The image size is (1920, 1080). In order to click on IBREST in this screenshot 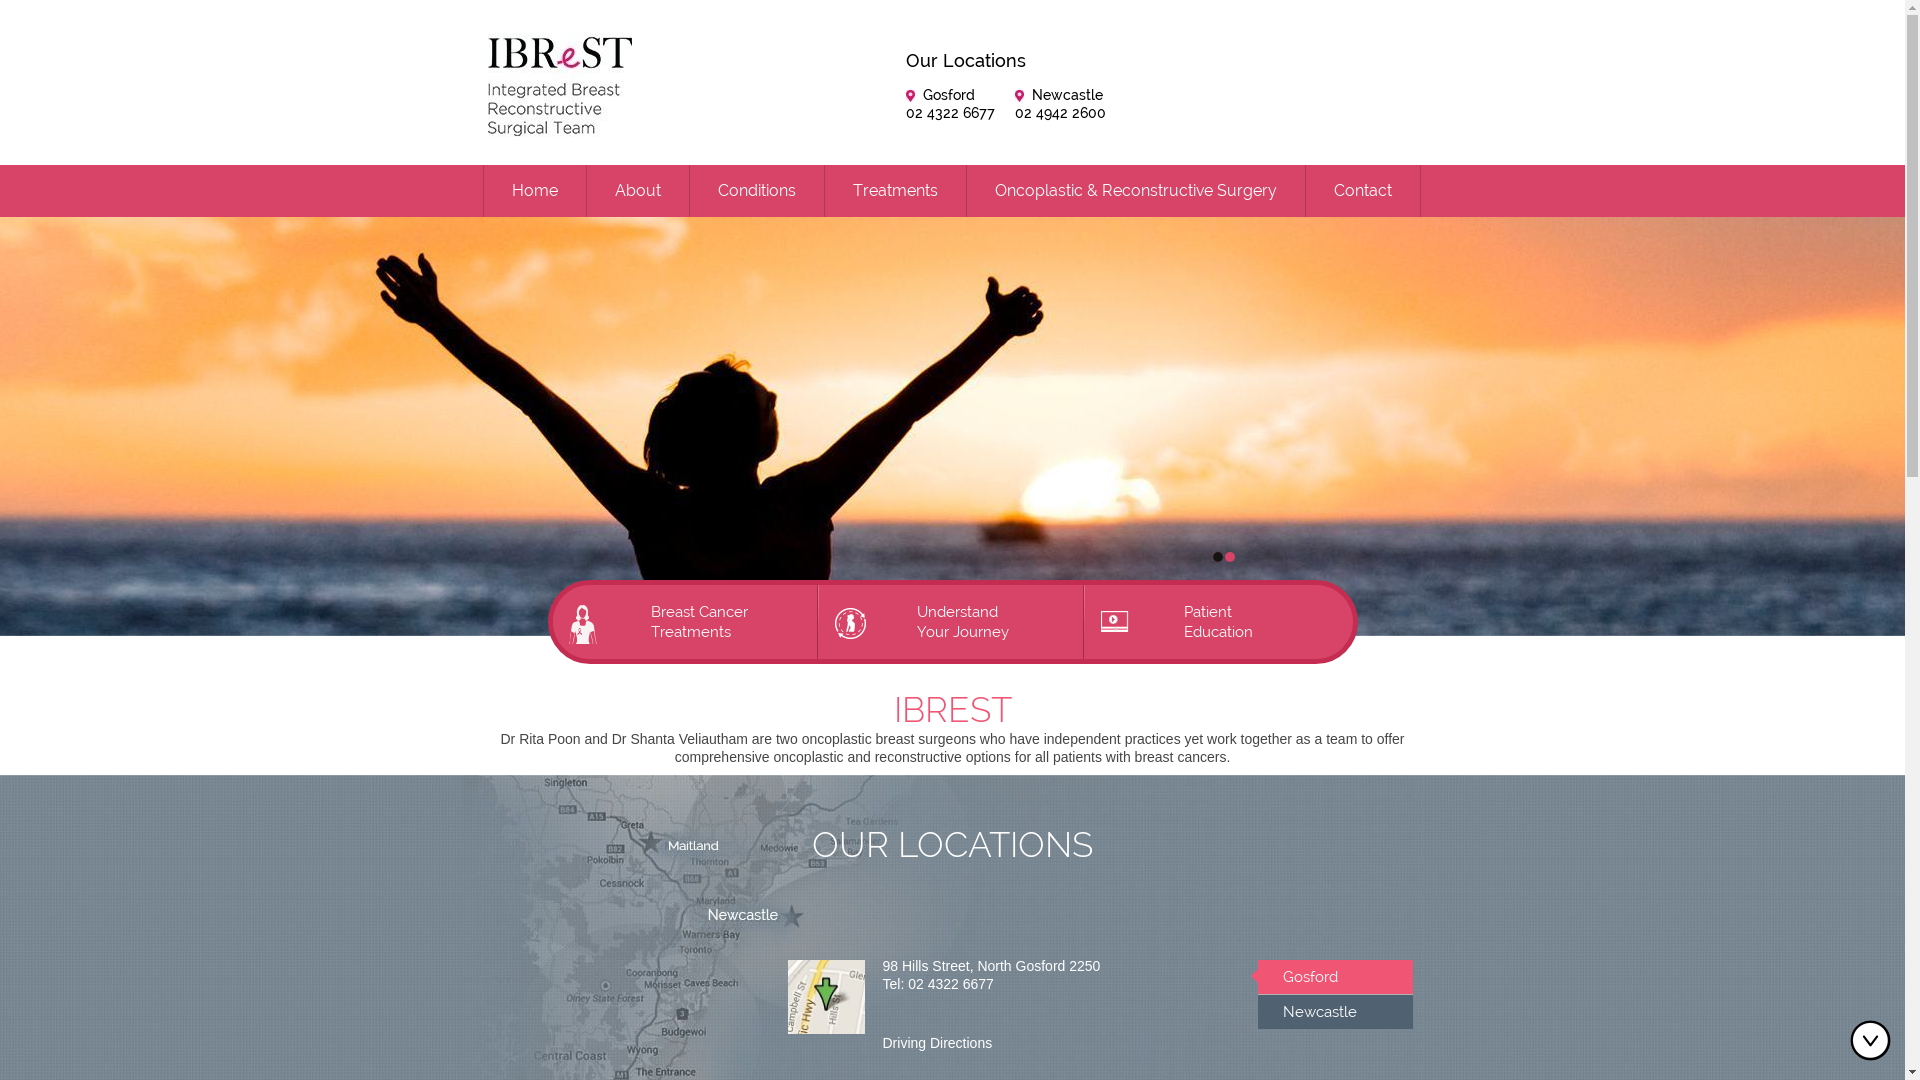, I will do `click(953, 710)`.